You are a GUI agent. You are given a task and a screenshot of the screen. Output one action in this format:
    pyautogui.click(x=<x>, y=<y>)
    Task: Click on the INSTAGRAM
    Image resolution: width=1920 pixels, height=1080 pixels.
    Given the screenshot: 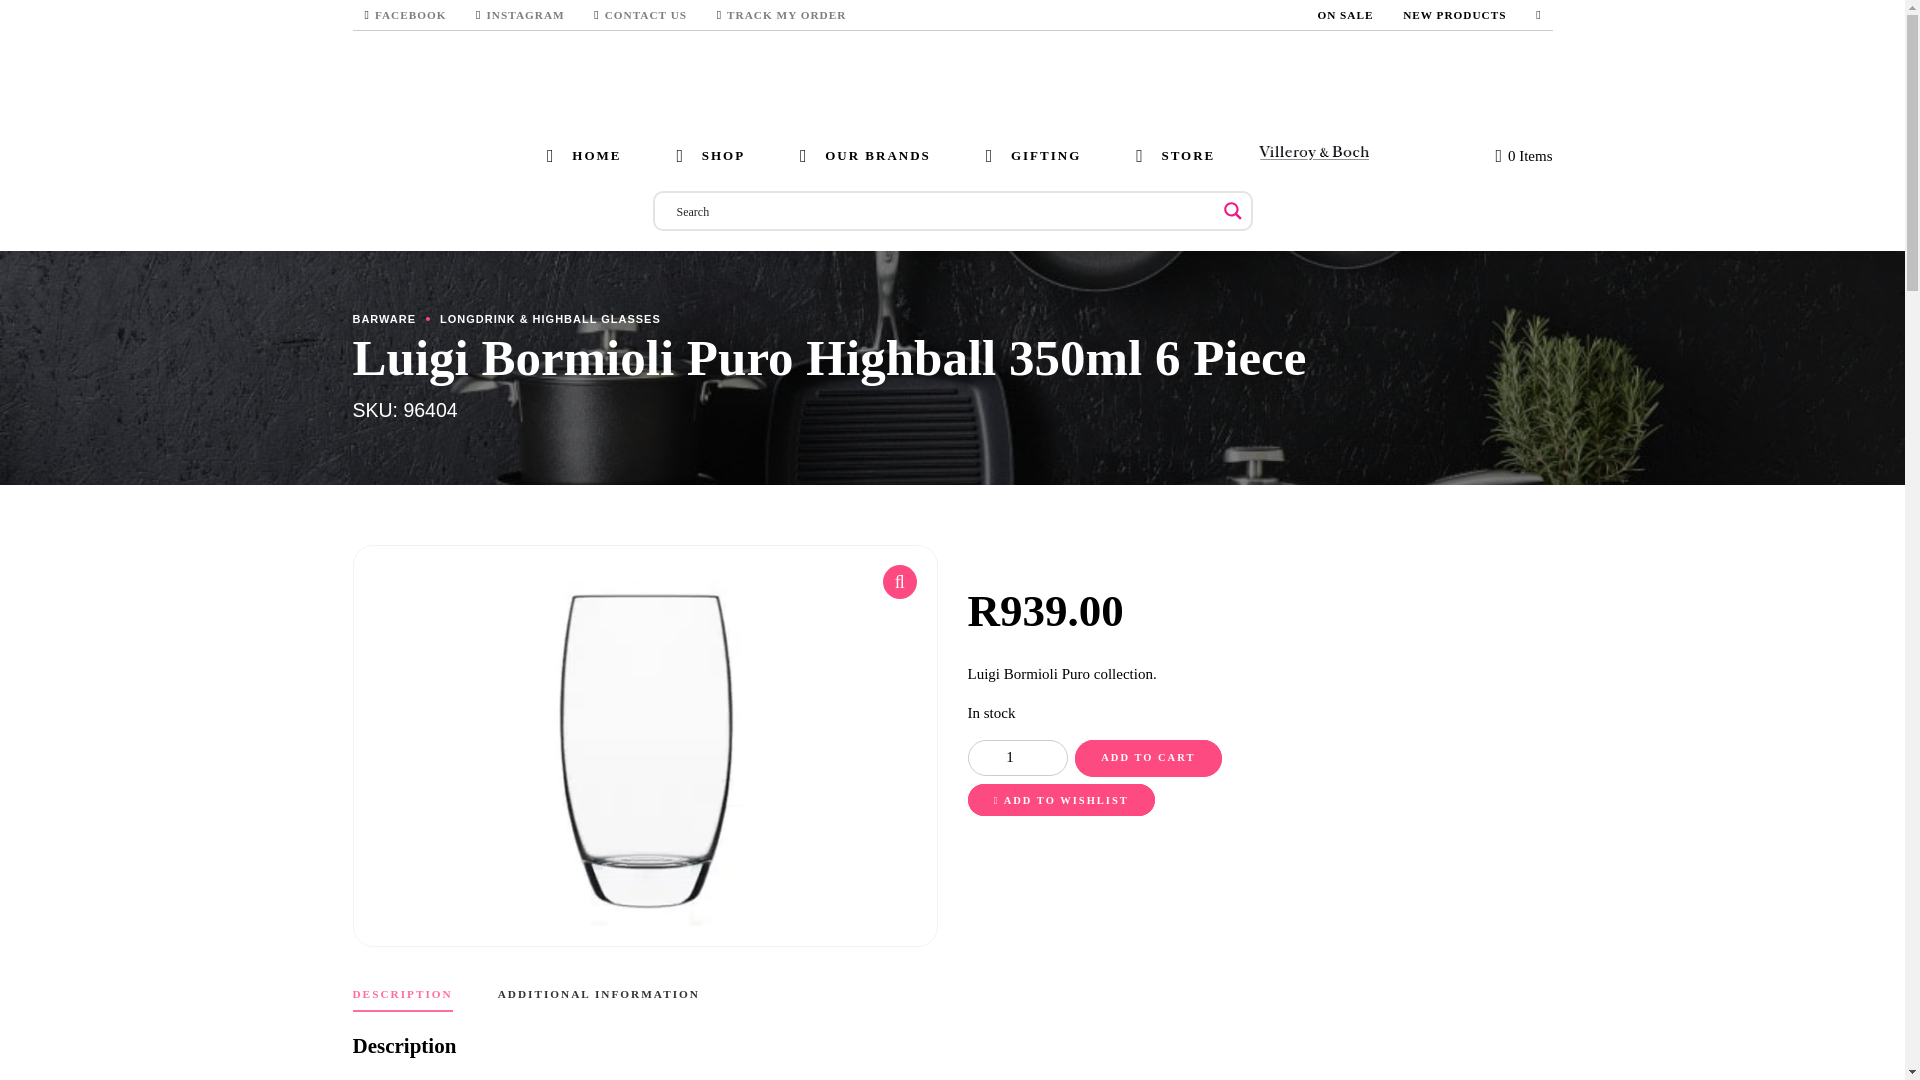 What is the action you would take?
    pyautogui.click(x=517, y=15)
    